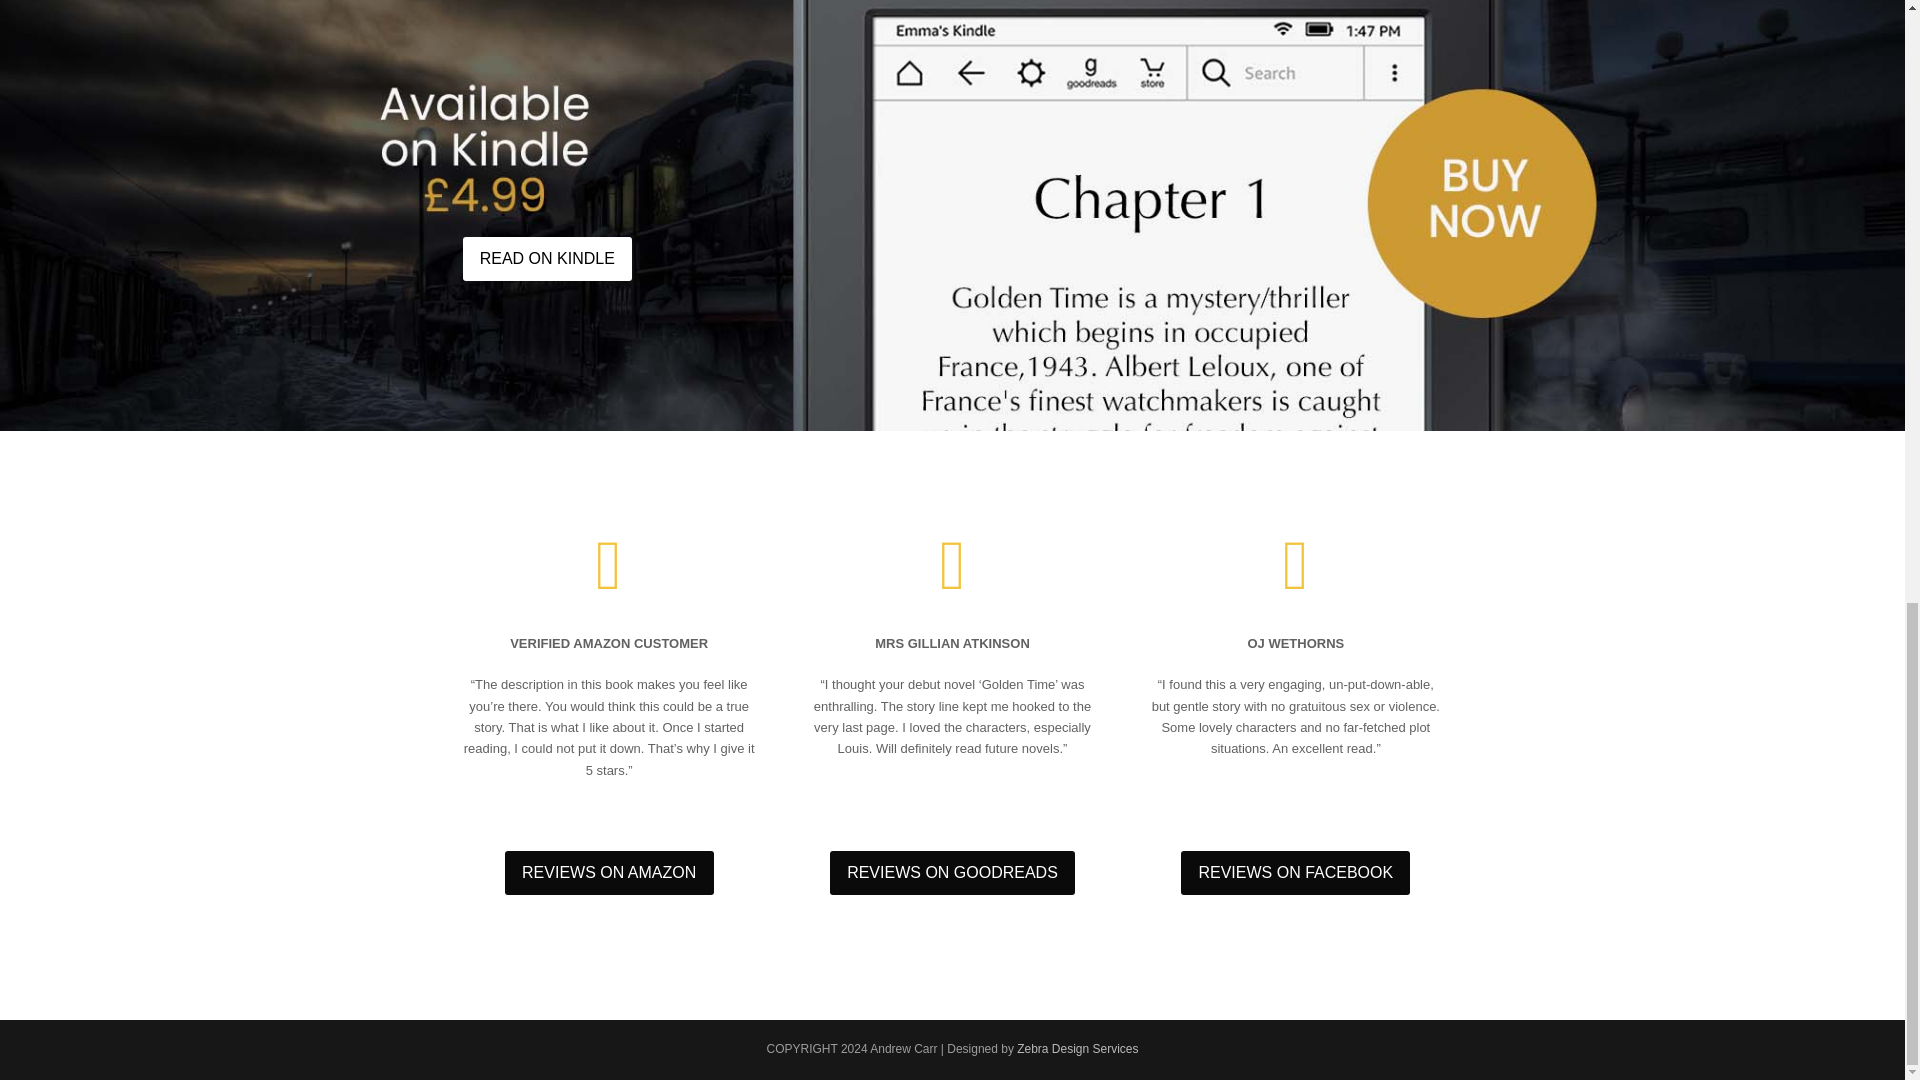 This screenshot has width=1920, height=1080. What do you see at coordinates (609, 873) in the screenshot?
I see `REVIEWS ON AMAZON` at bounding box center [609, 873].